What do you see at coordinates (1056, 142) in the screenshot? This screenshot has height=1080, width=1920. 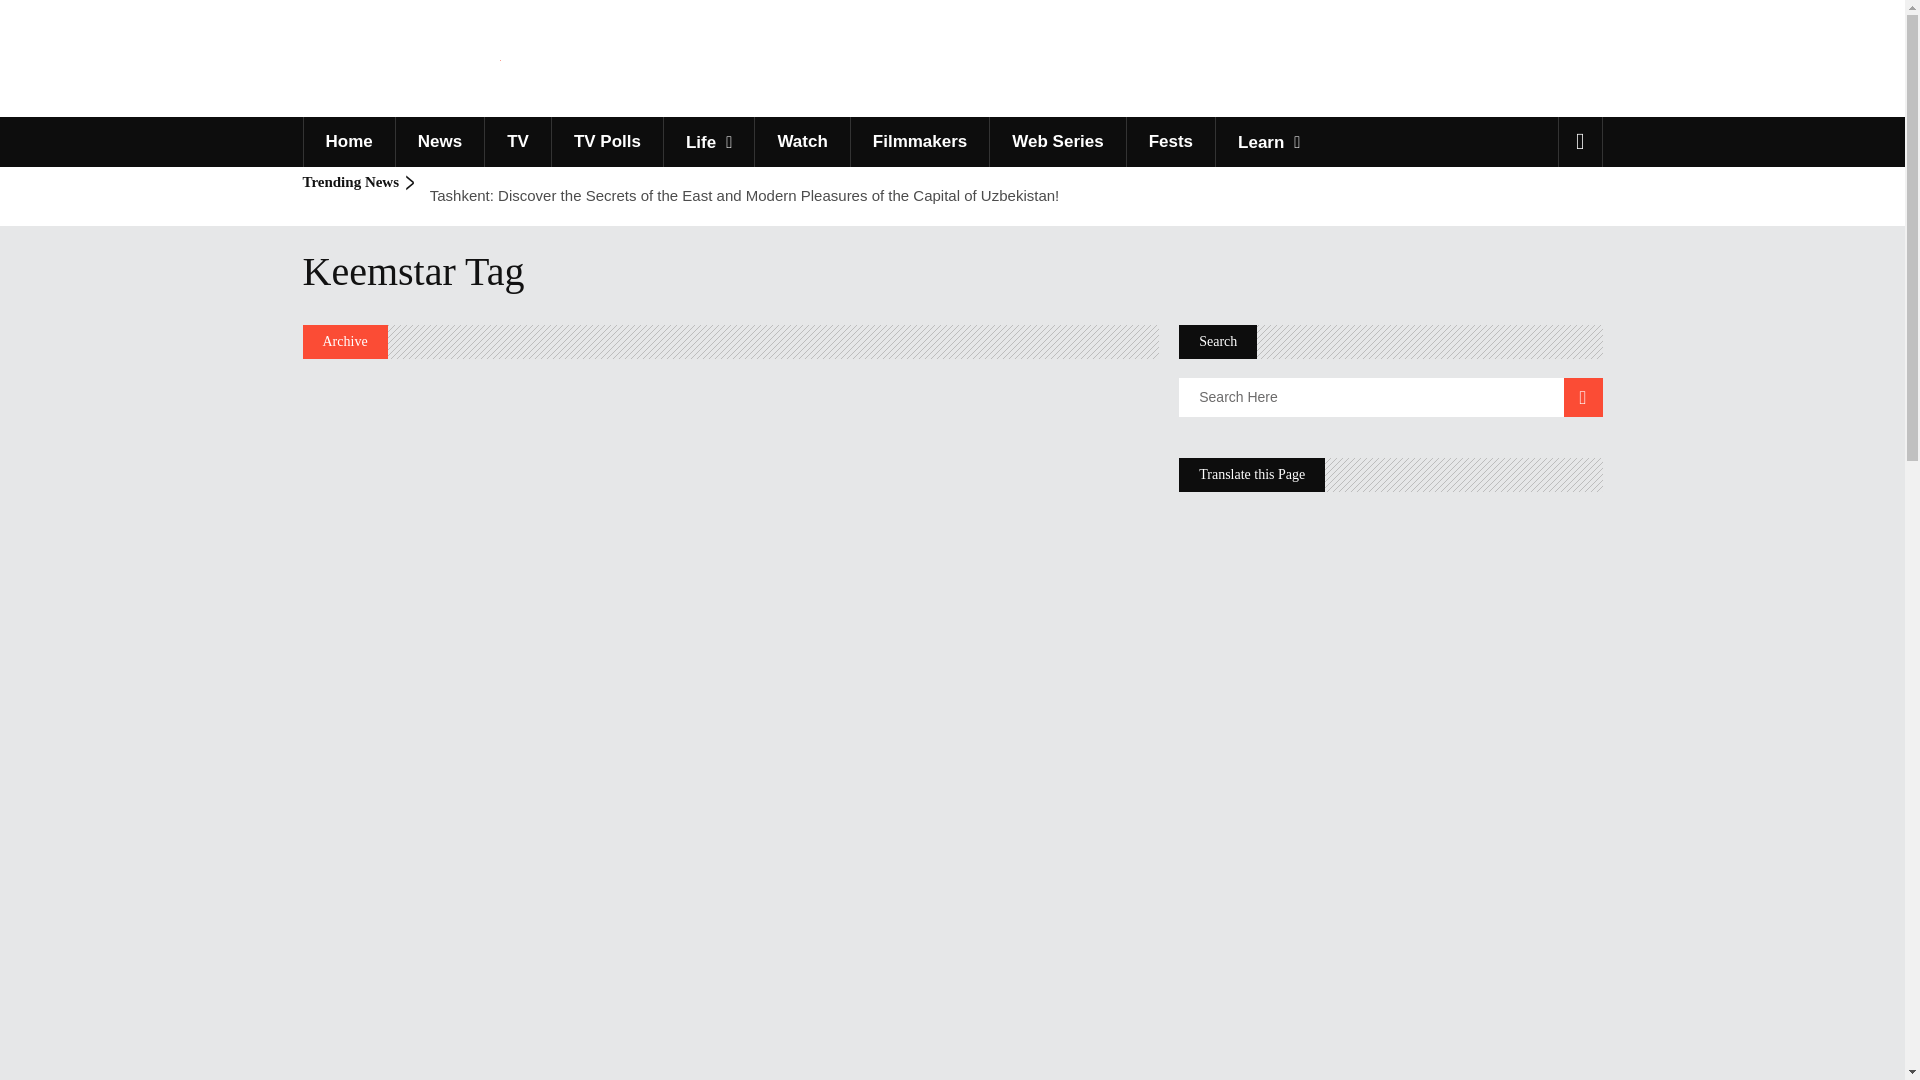 I see `Web Series` at bounding box center [1056, 142].